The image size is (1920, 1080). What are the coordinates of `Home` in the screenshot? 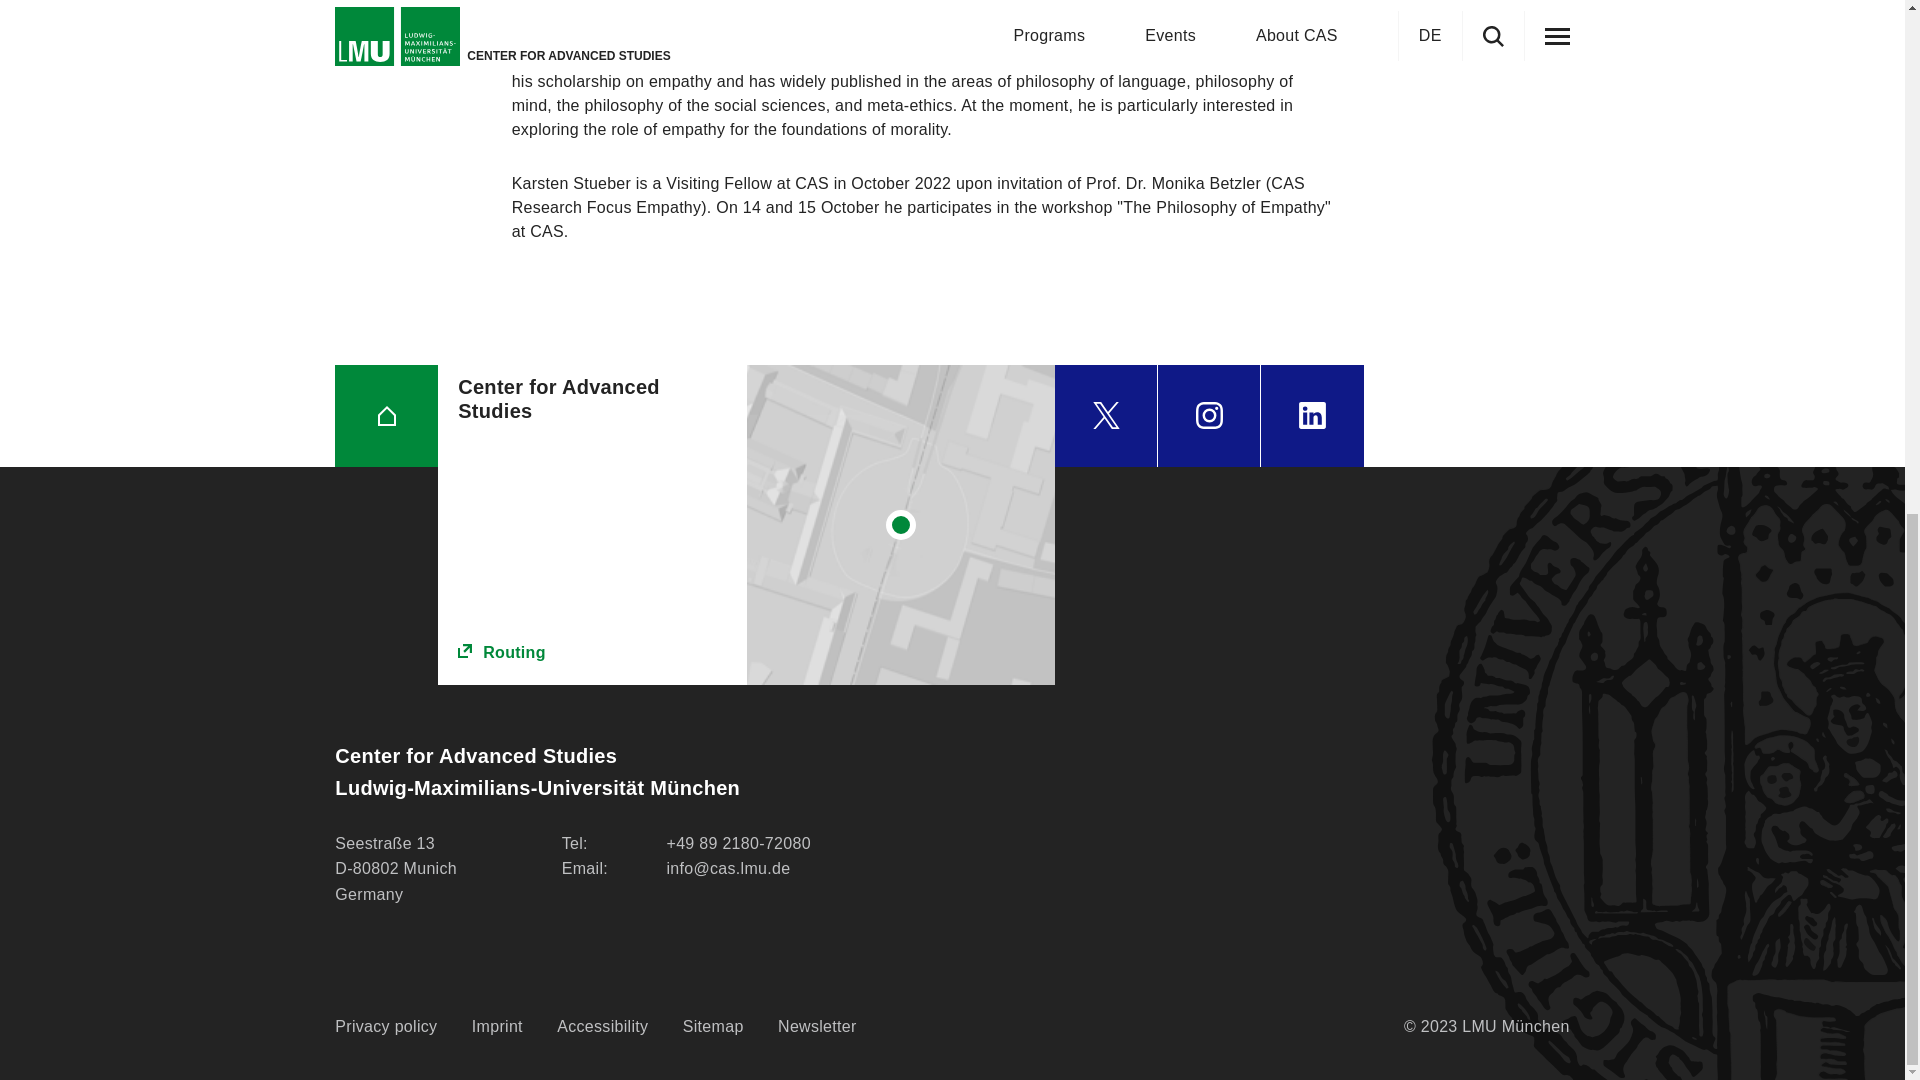 It's located at (386, 416).